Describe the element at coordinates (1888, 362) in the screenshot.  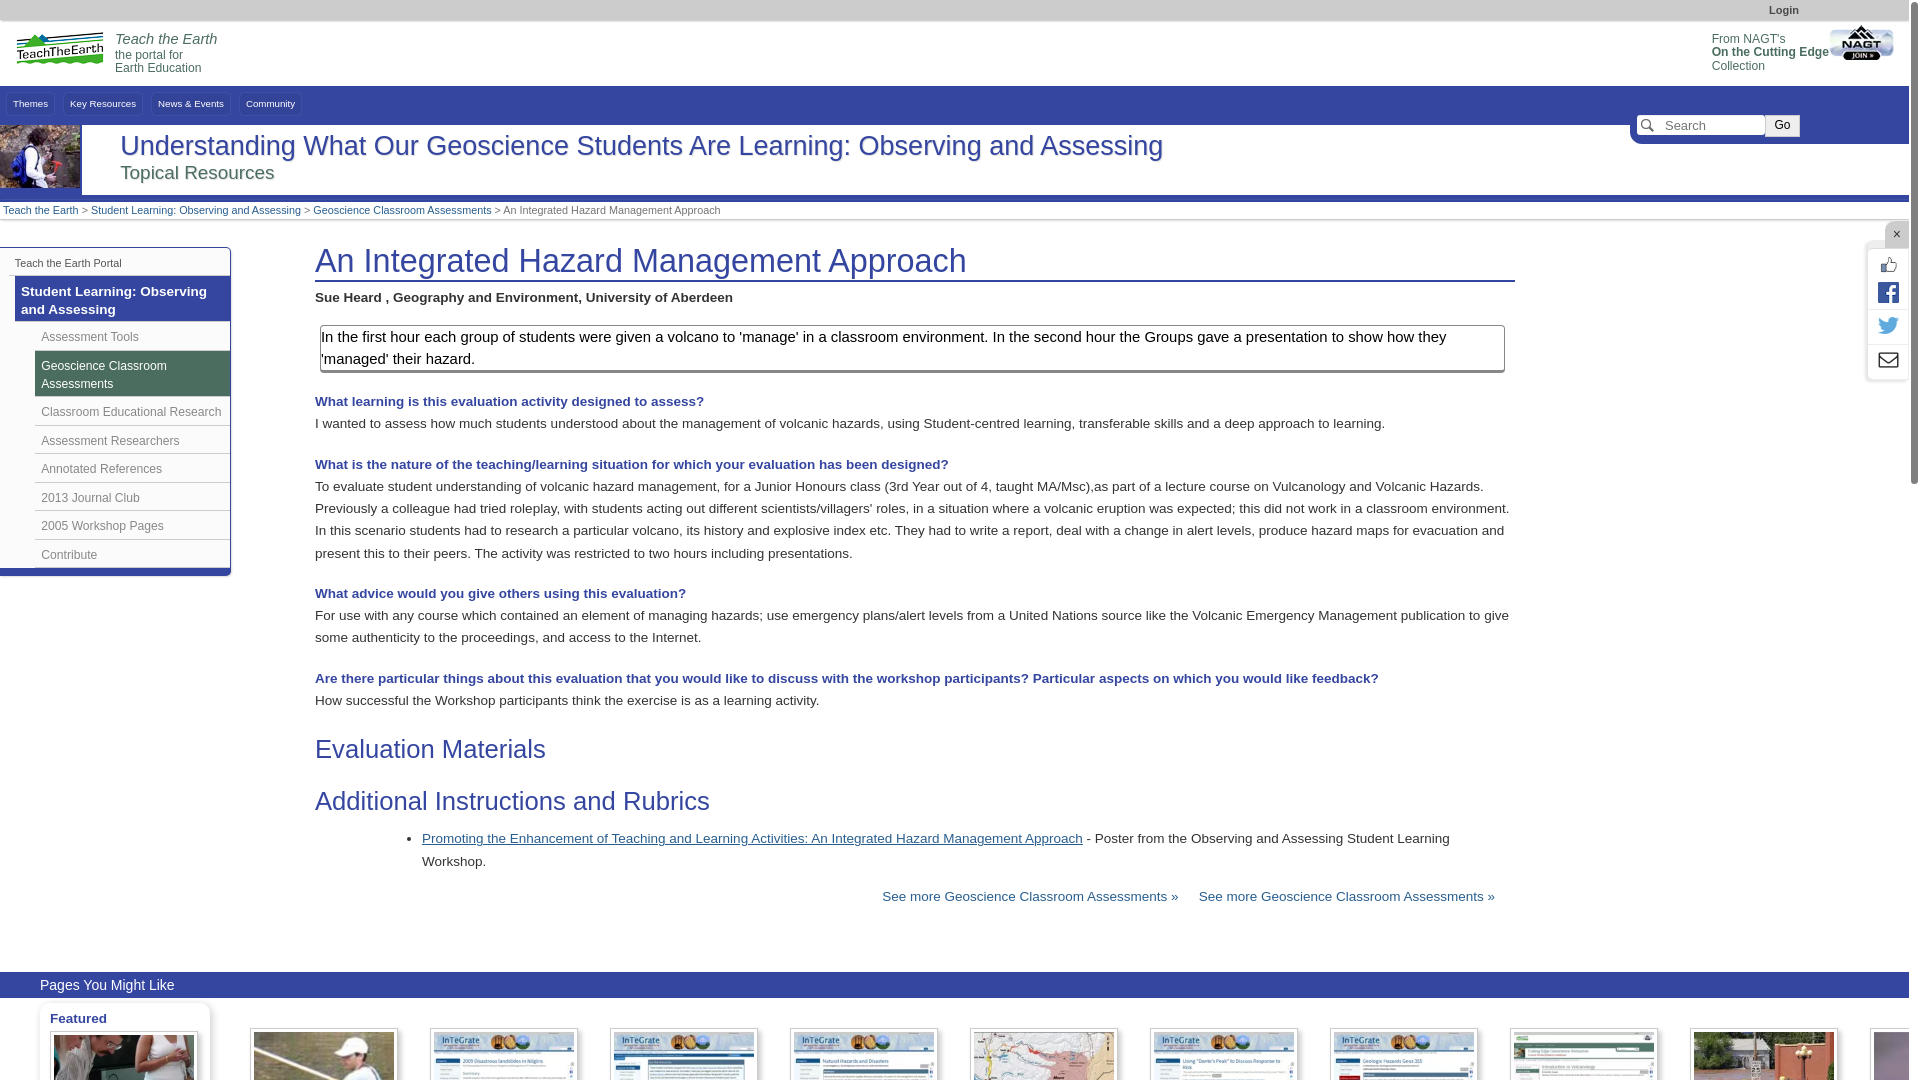
I see `Mail this page to a friend` at that location.